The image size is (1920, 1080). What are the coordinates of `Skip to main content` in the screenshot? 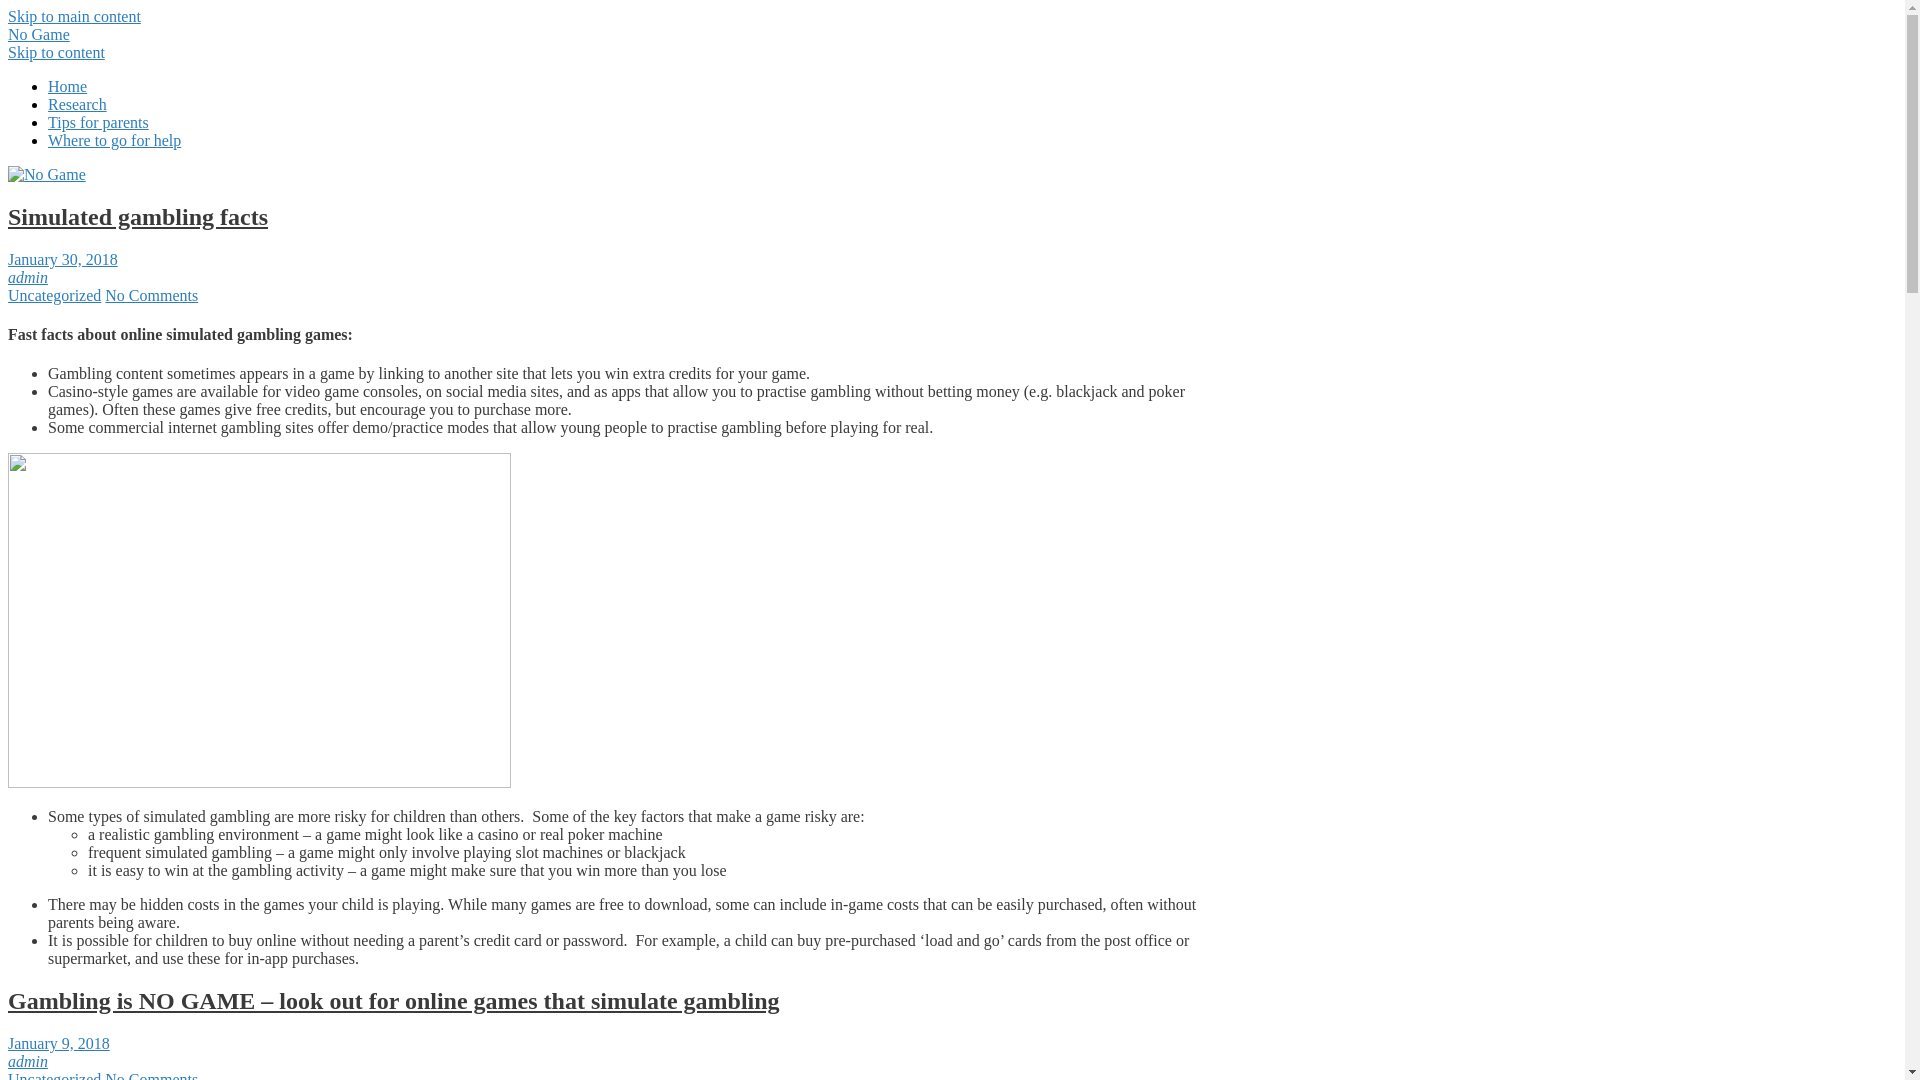 It's located at (74, 16).